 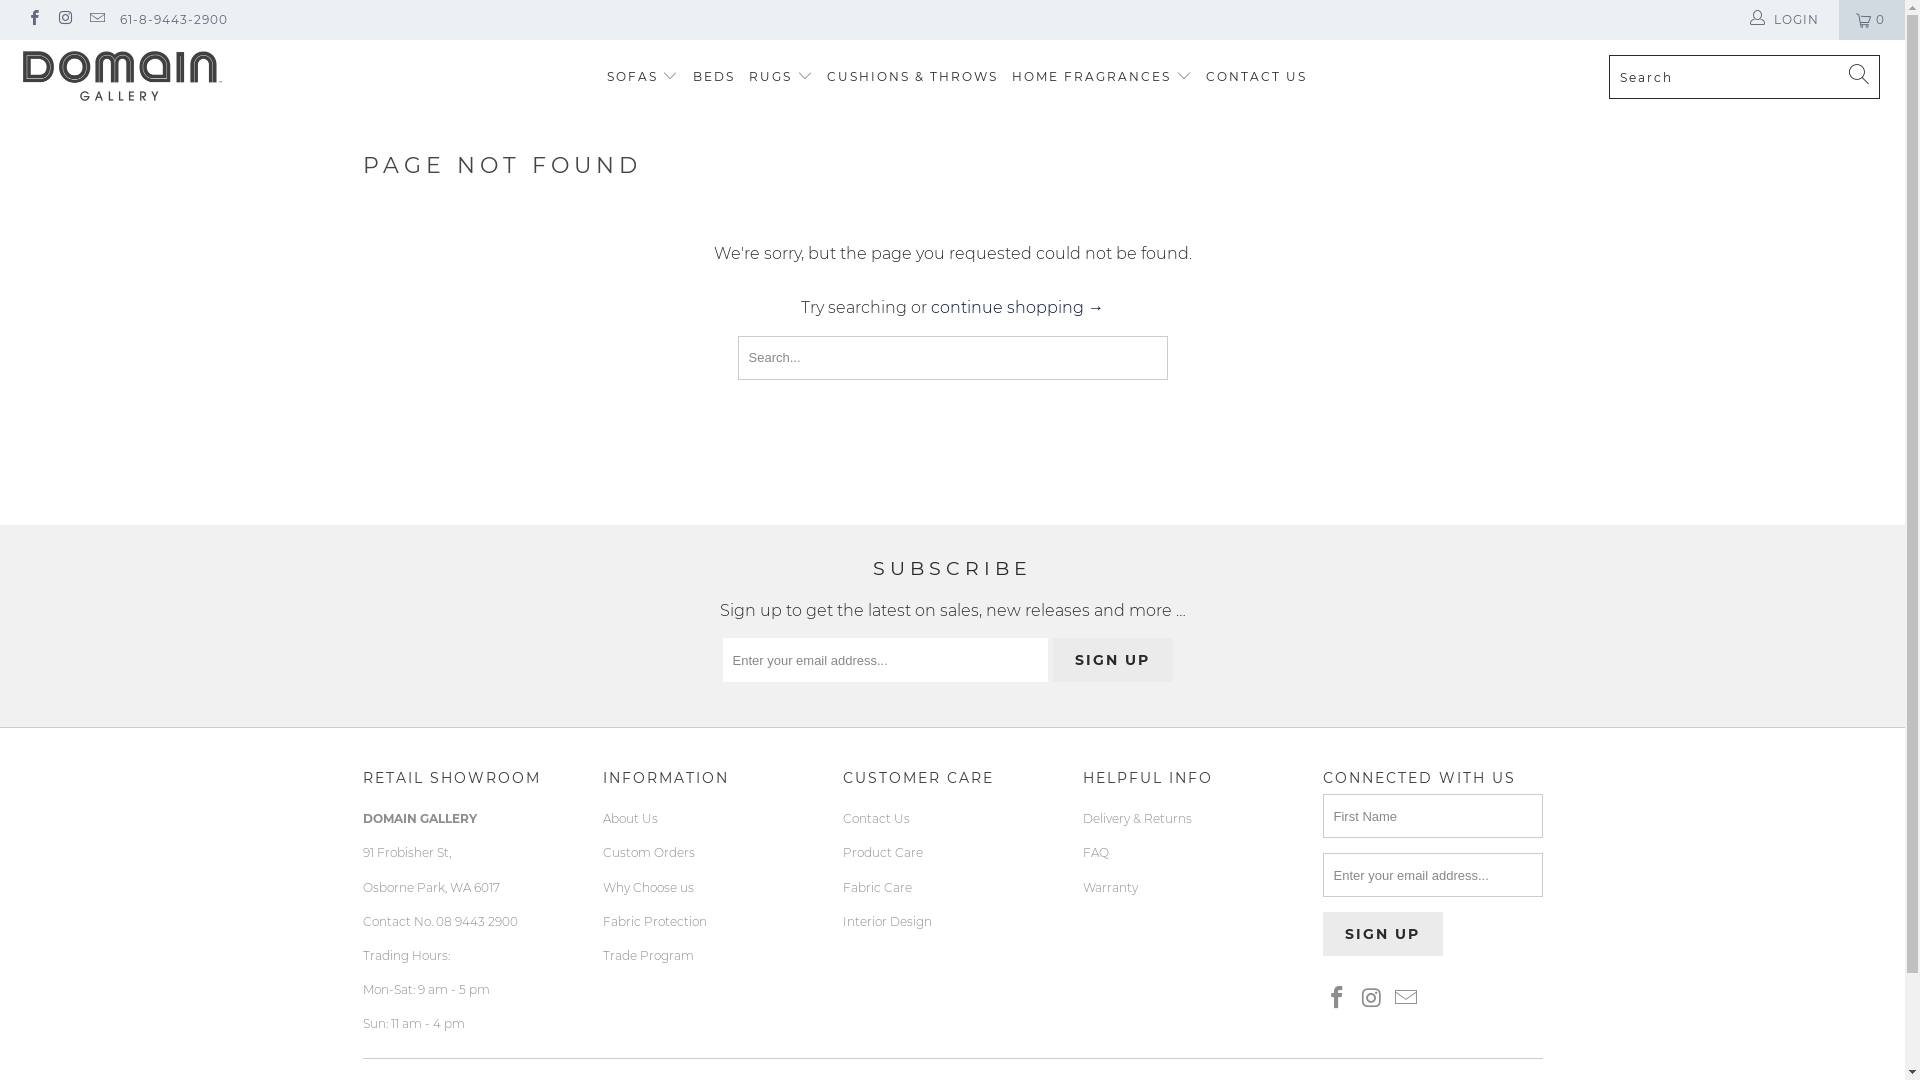 I want to click on Custom Orders, so click(x=648, y=852).